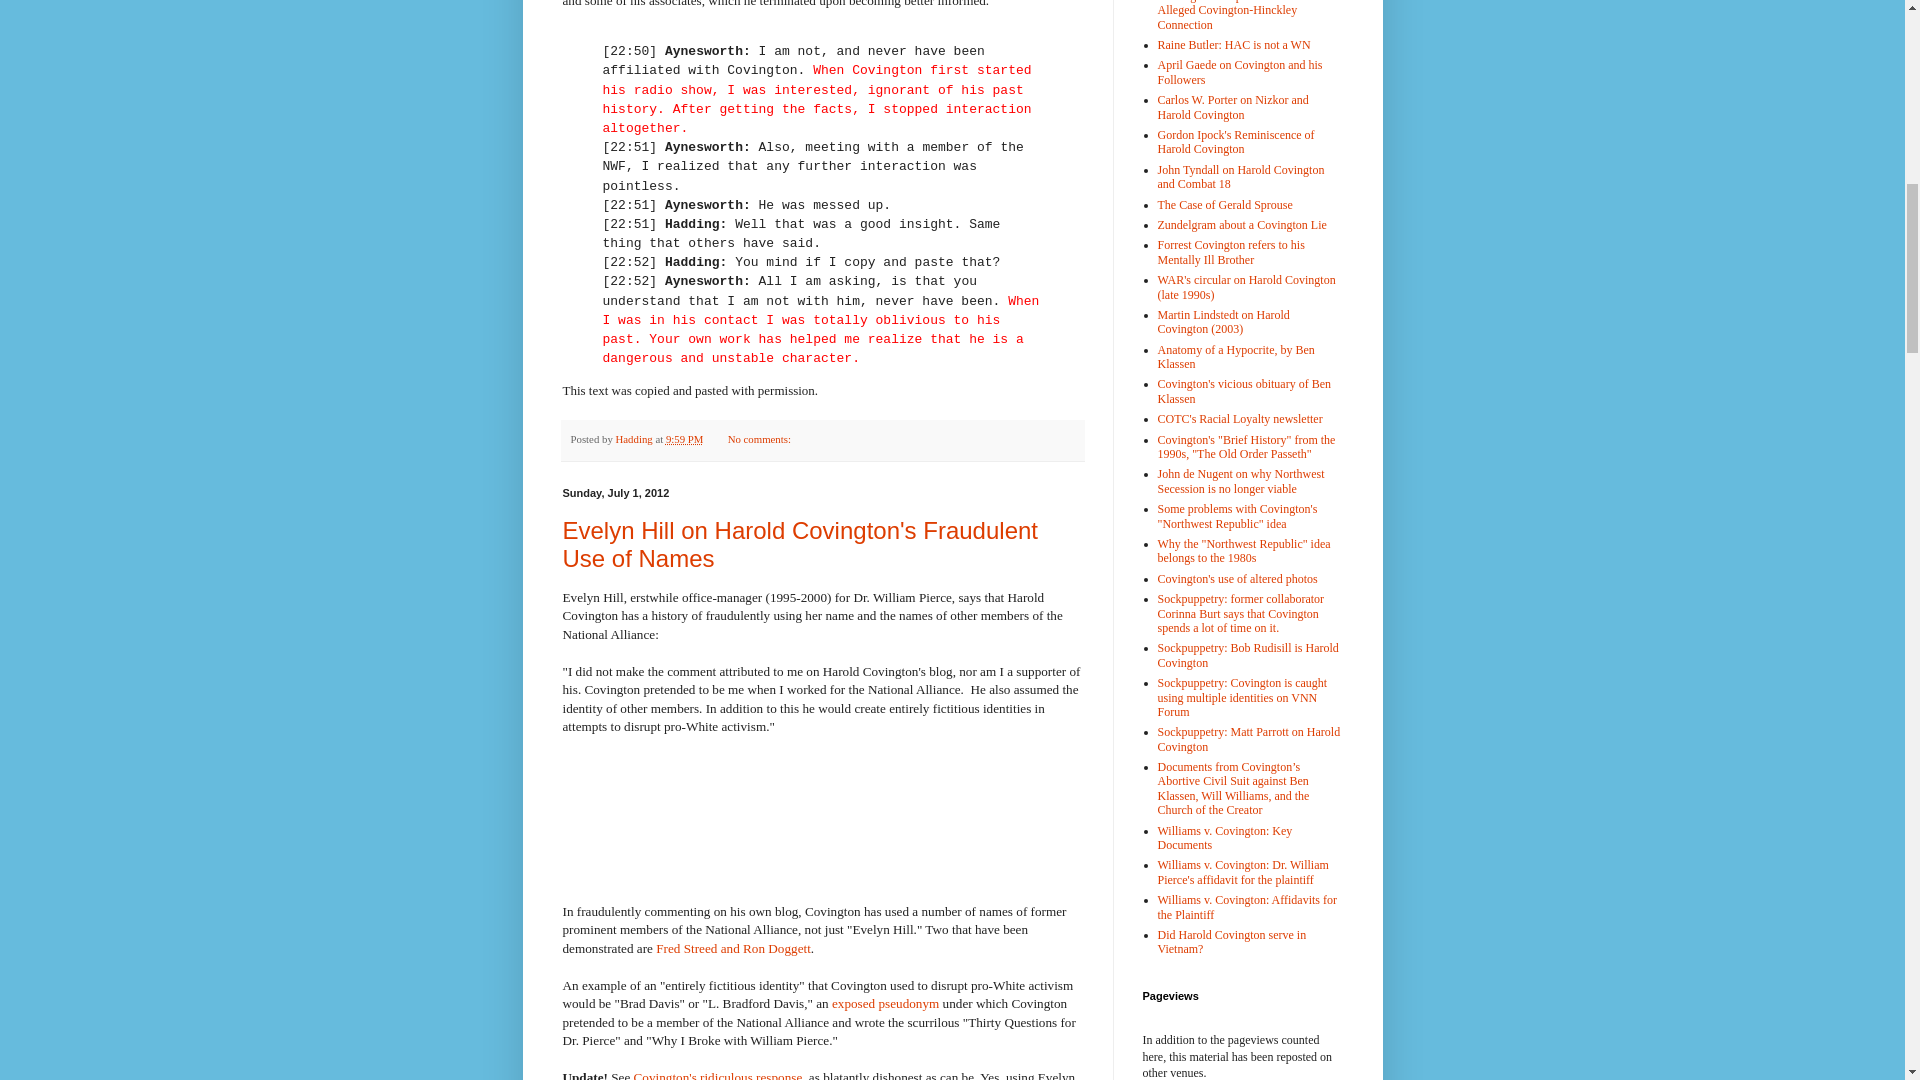 The width and height of the screenshot is (1920, 1080). I want to click on permanent link, so click(685, 438).